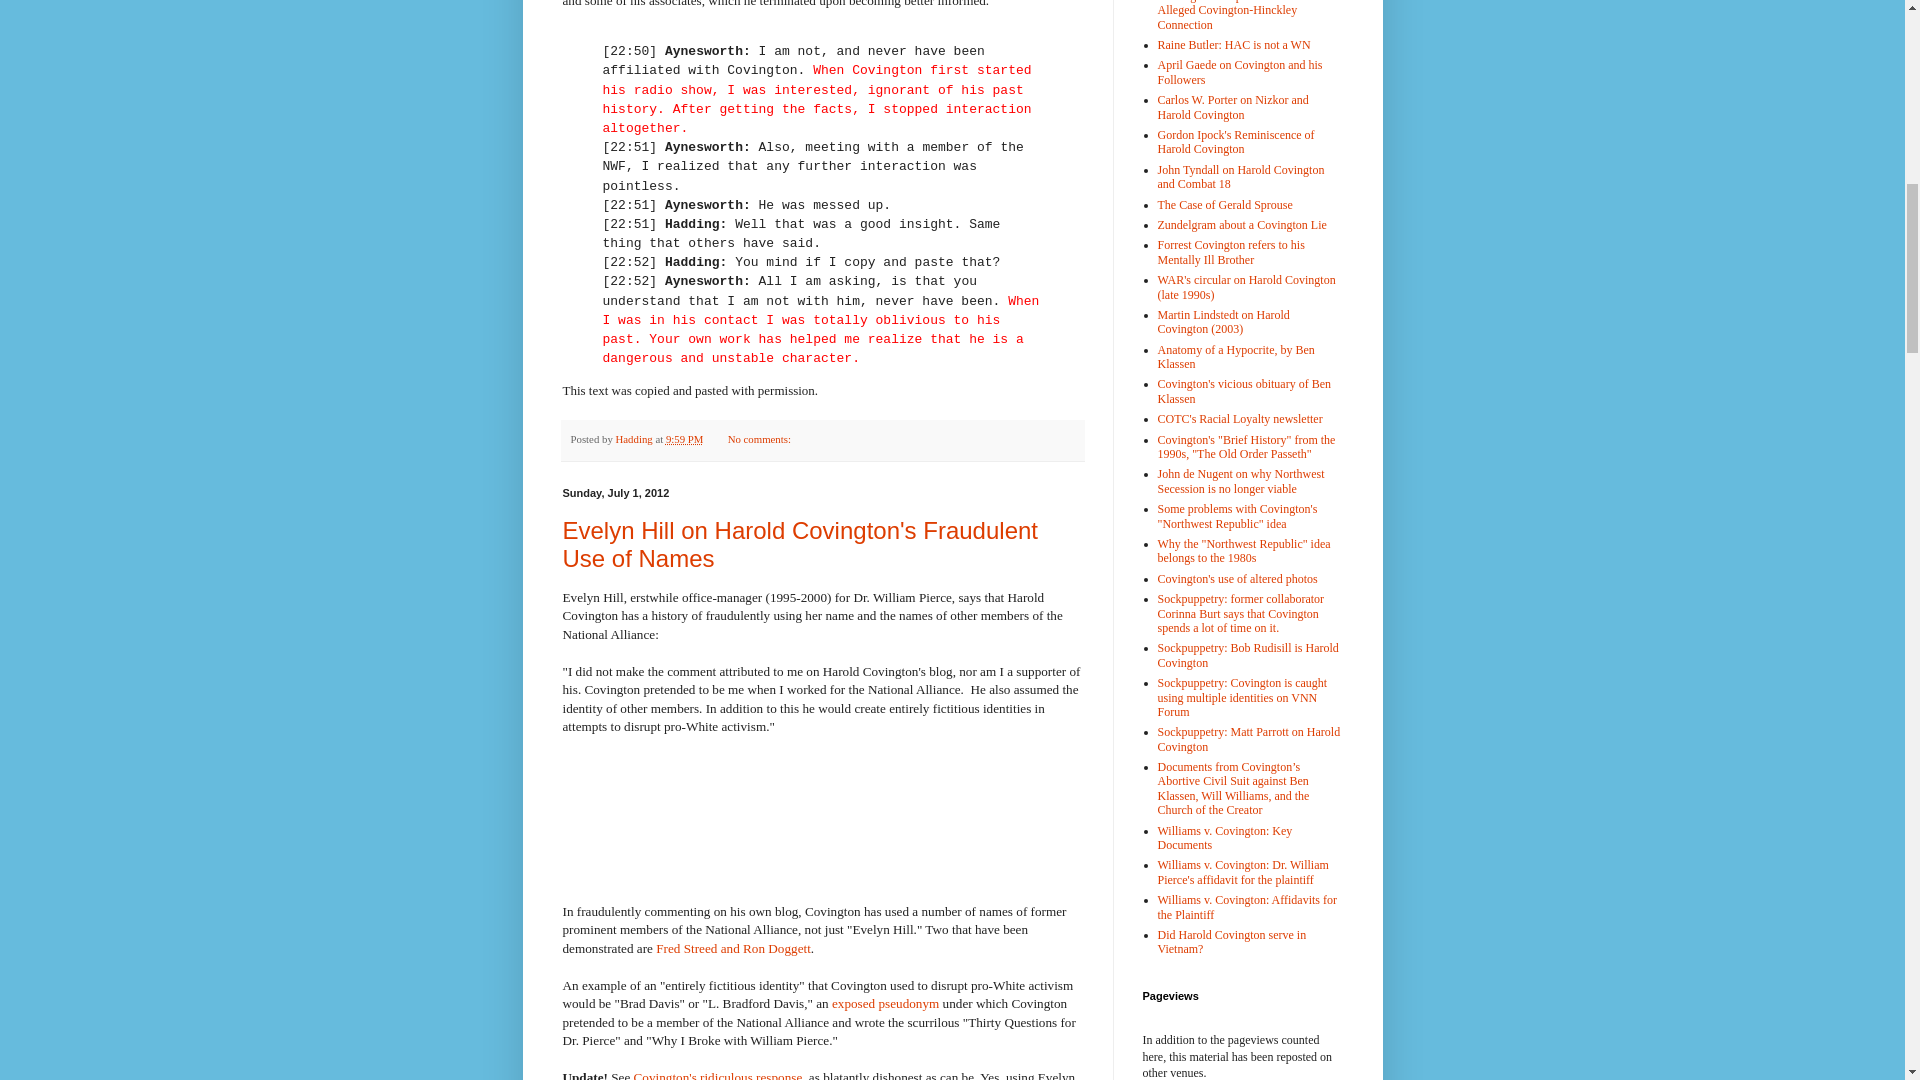 The width and height of the screenshot is (1920, 1080). I want to click on permanent link, so click(685, 438).